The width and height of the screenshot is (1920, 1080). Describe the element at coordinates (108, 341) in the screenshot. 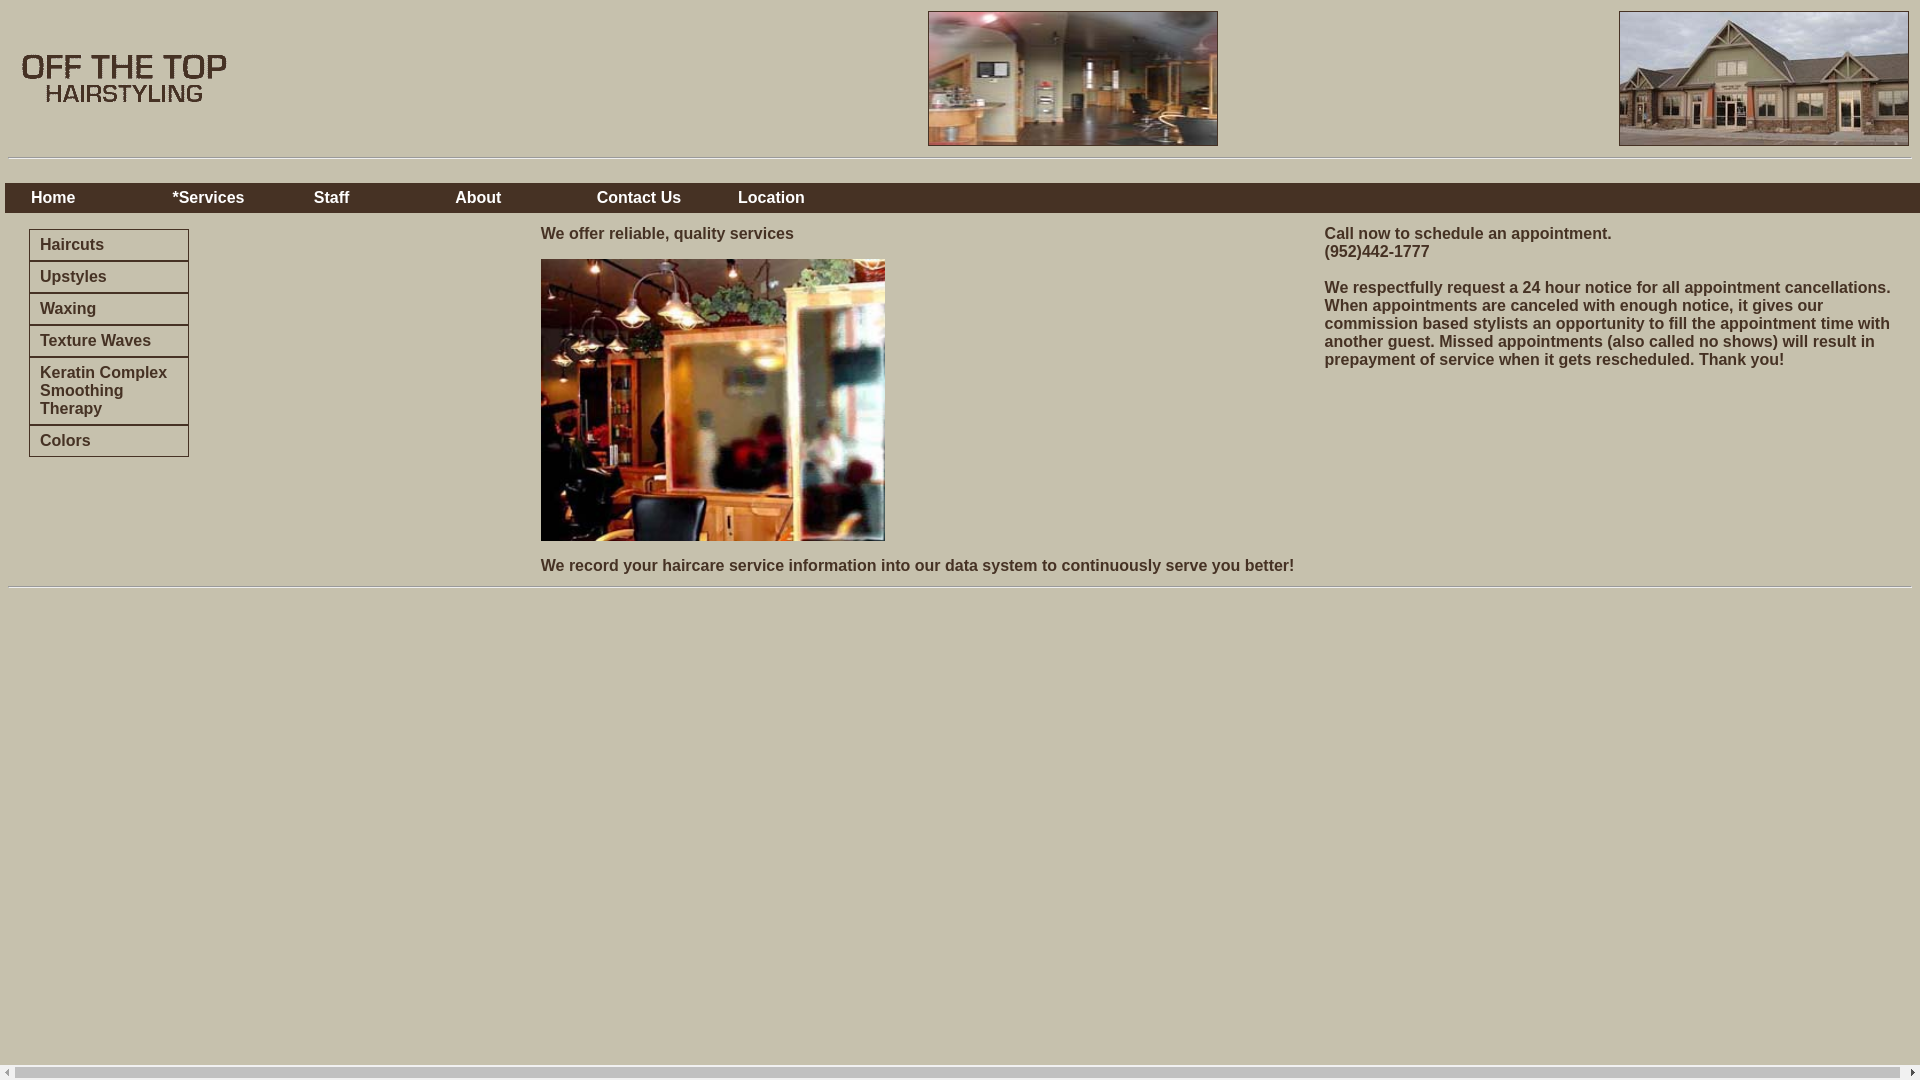

I see `Texture Waves` at that location.